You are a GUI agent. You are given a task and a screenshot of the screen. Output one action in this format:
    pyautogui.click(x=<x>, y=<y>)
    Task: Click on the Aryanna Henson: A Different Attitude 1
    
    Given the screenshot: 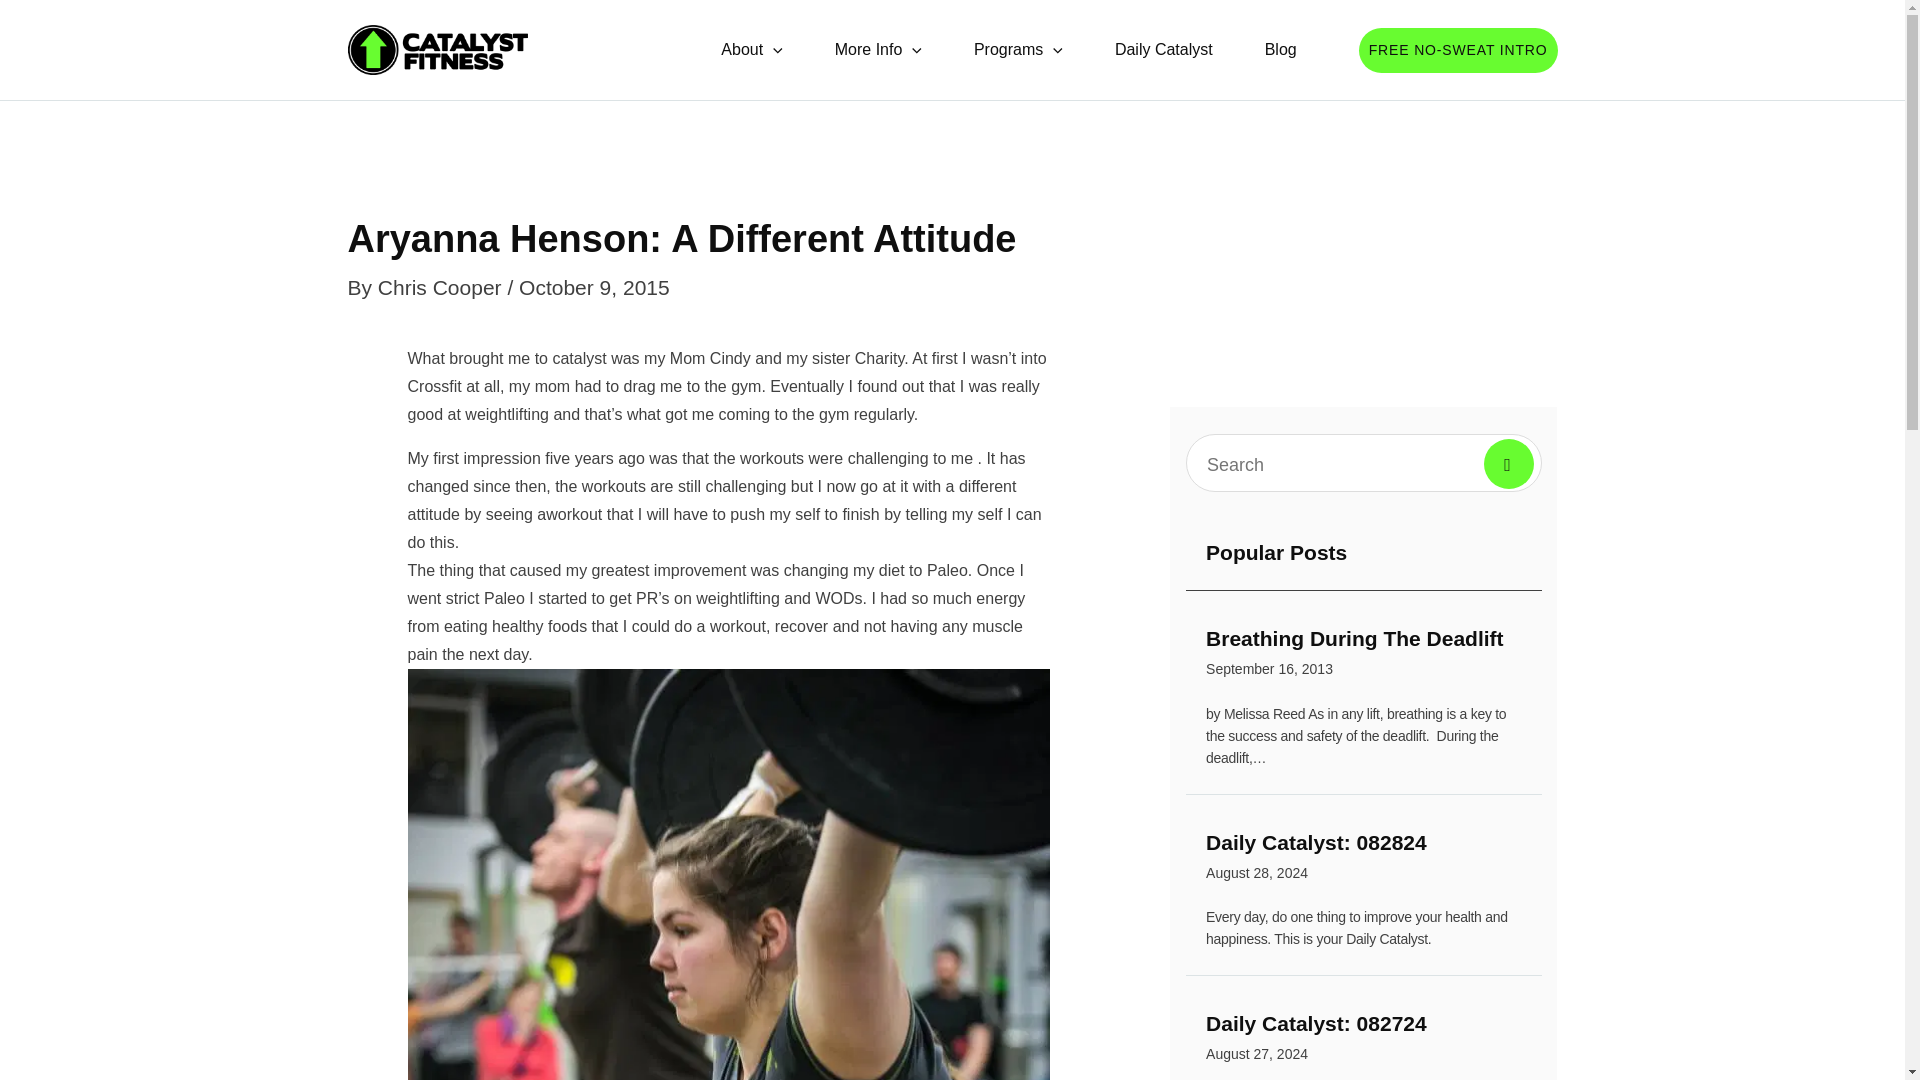 What is the action you would take?
    pyautogui.click(x=1018, y=50)
    